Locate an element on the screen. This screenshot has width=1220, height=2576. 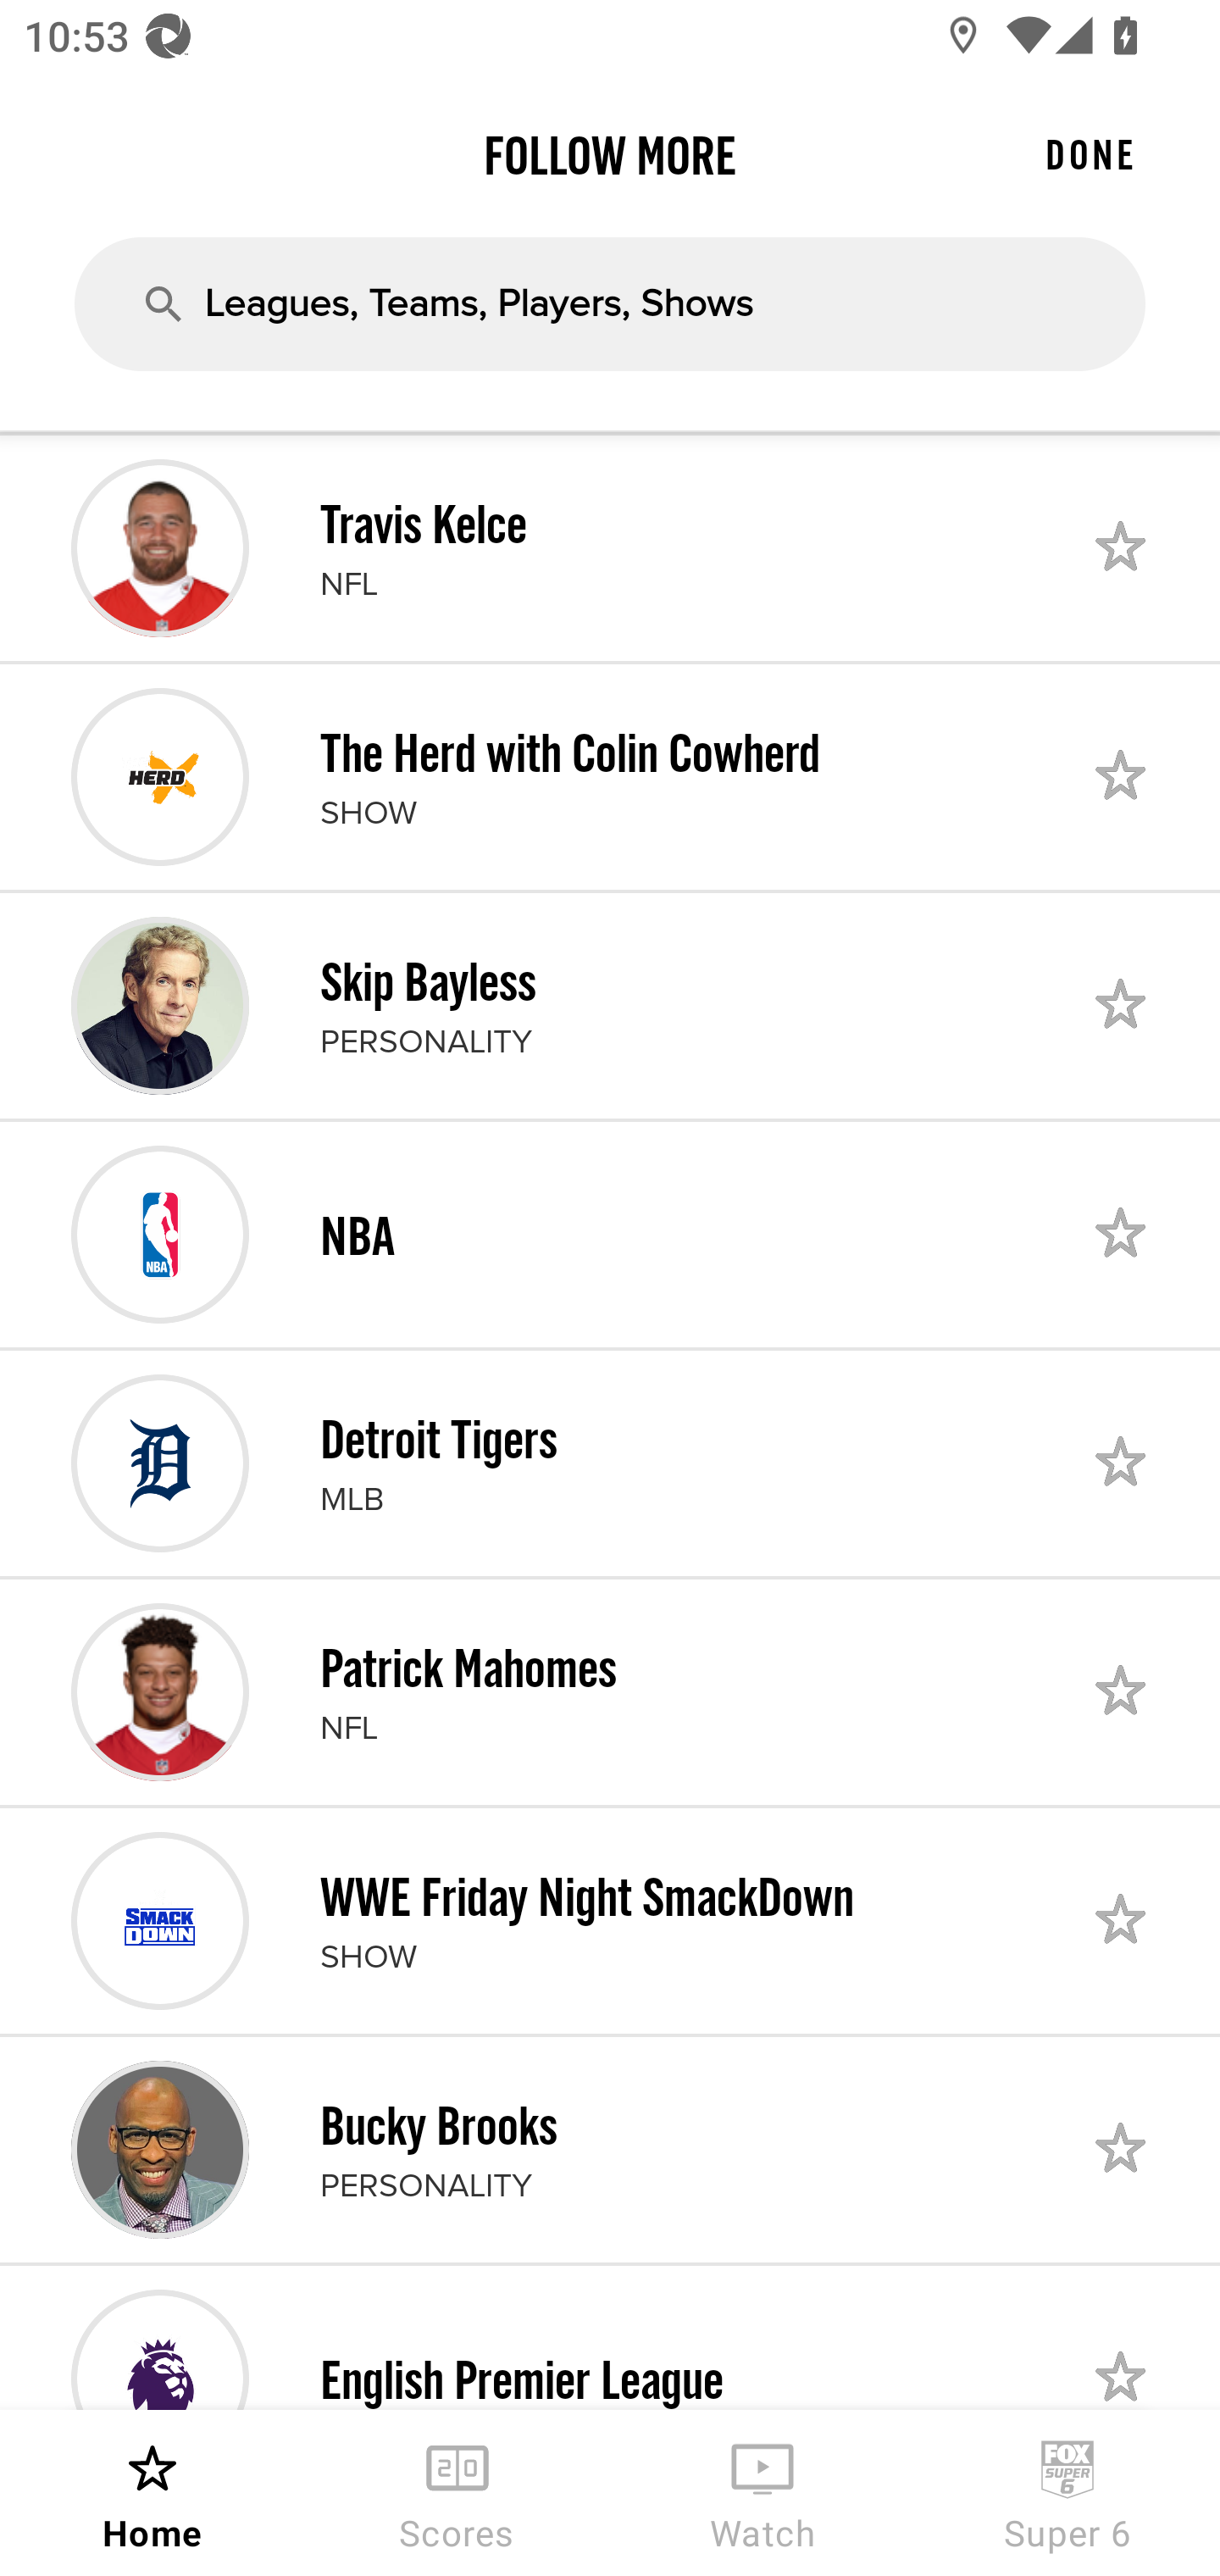
Scores is located at coordinates (457, 2493).